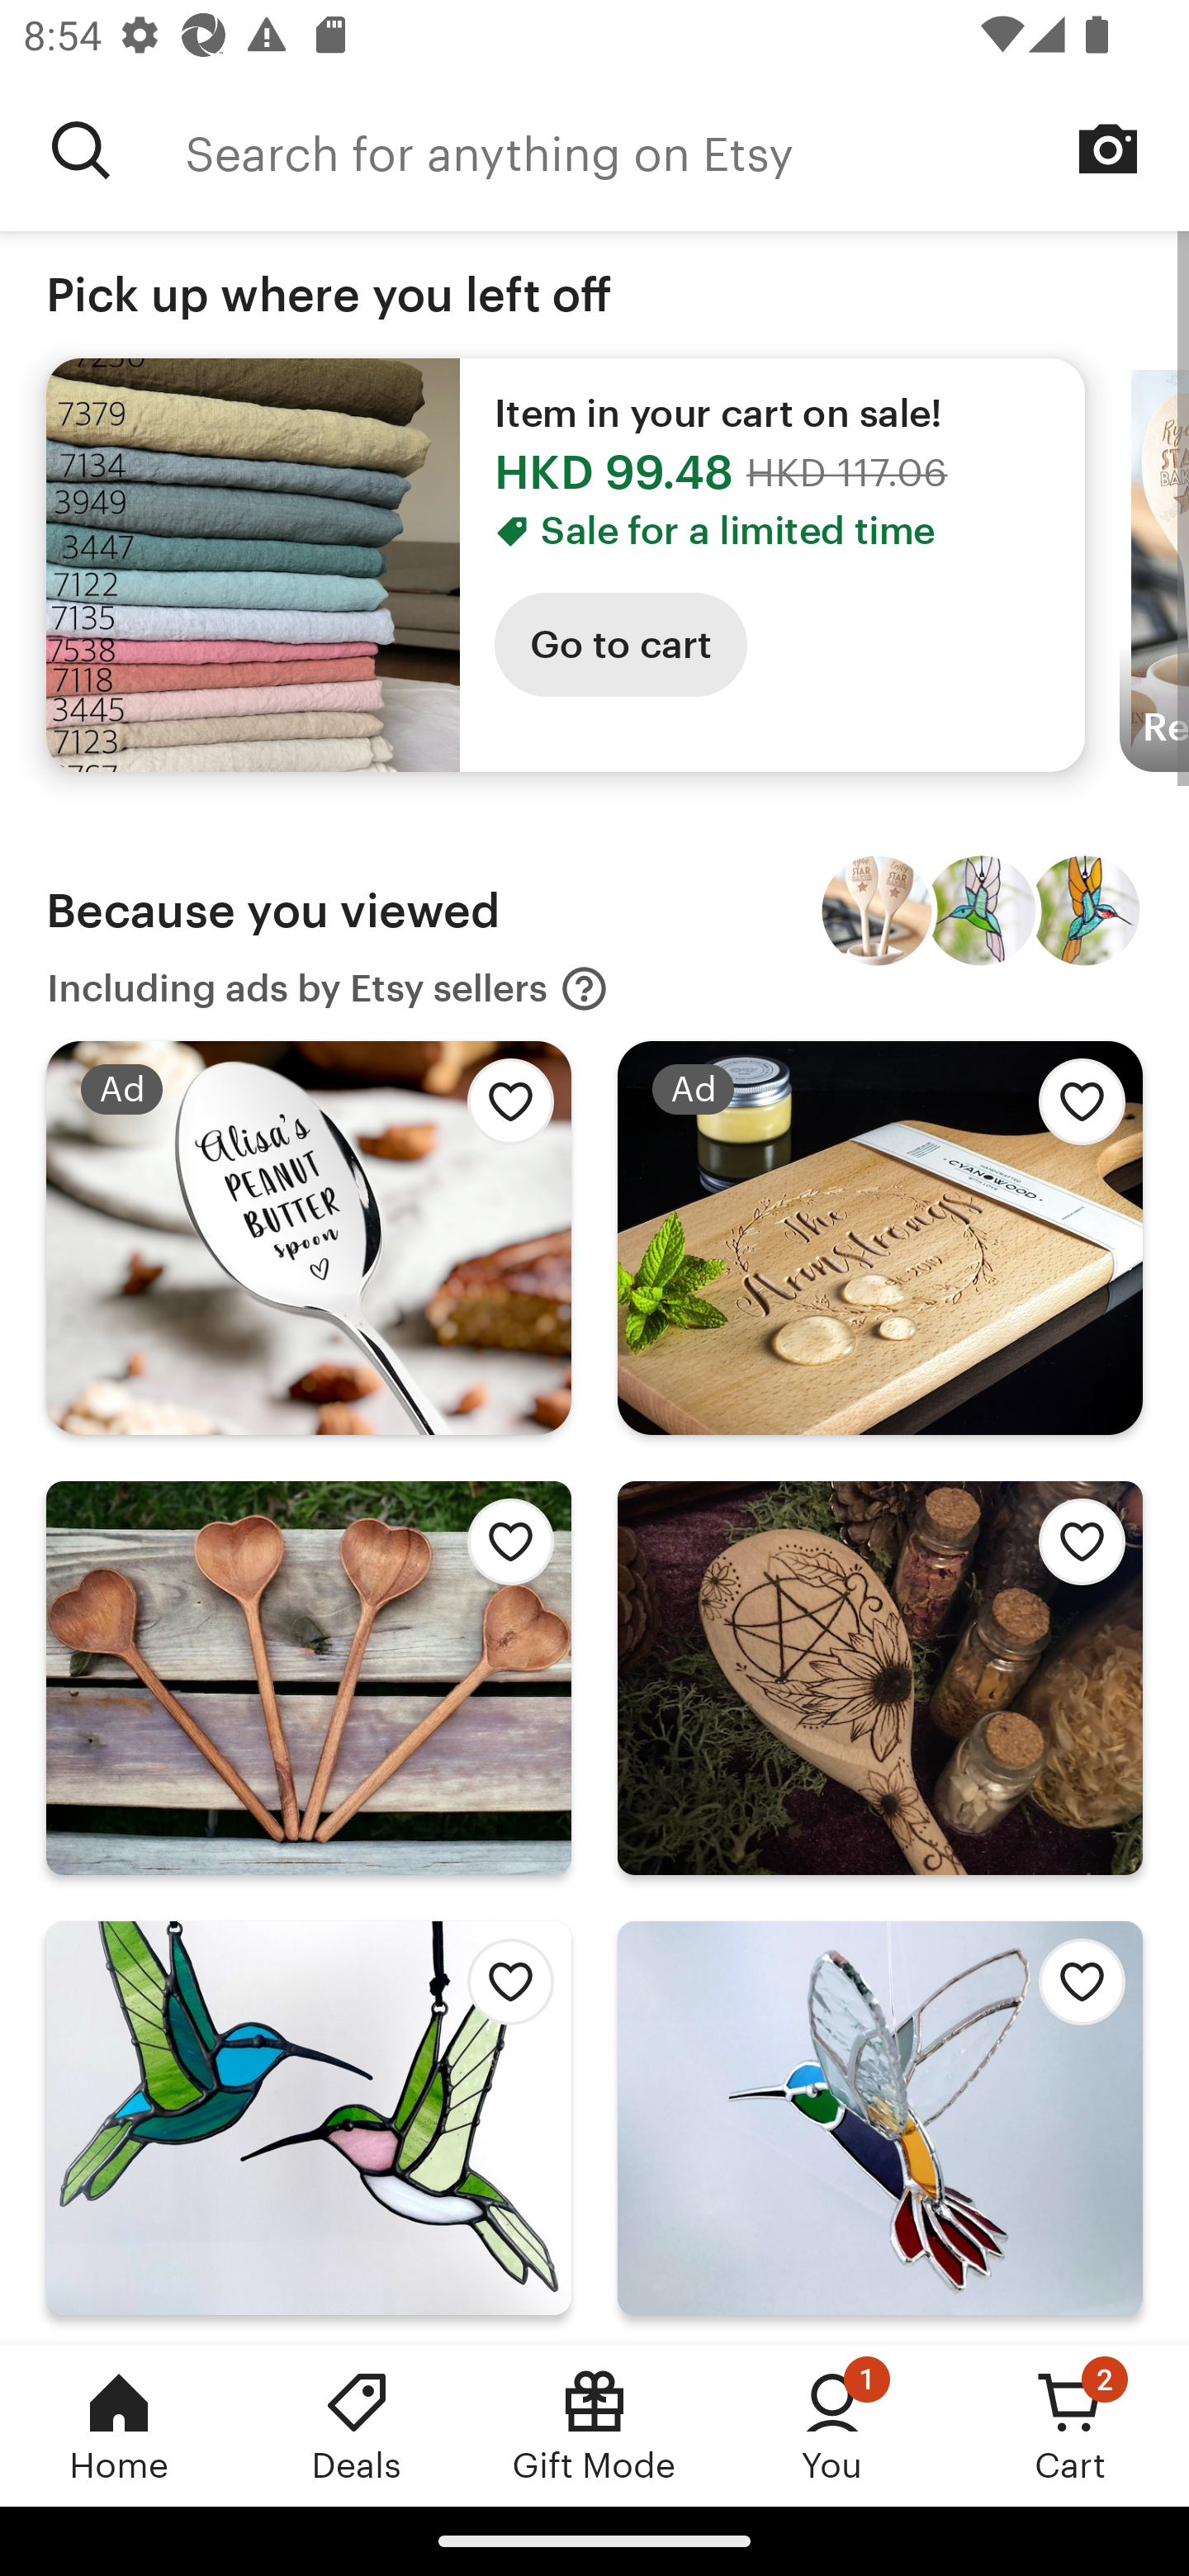 The width and height of the screenshot is (1189, 2576). Describe the element at coordinates (328, 989) in the screenshot. I see `Including ads by Etsy sellers` at that location.